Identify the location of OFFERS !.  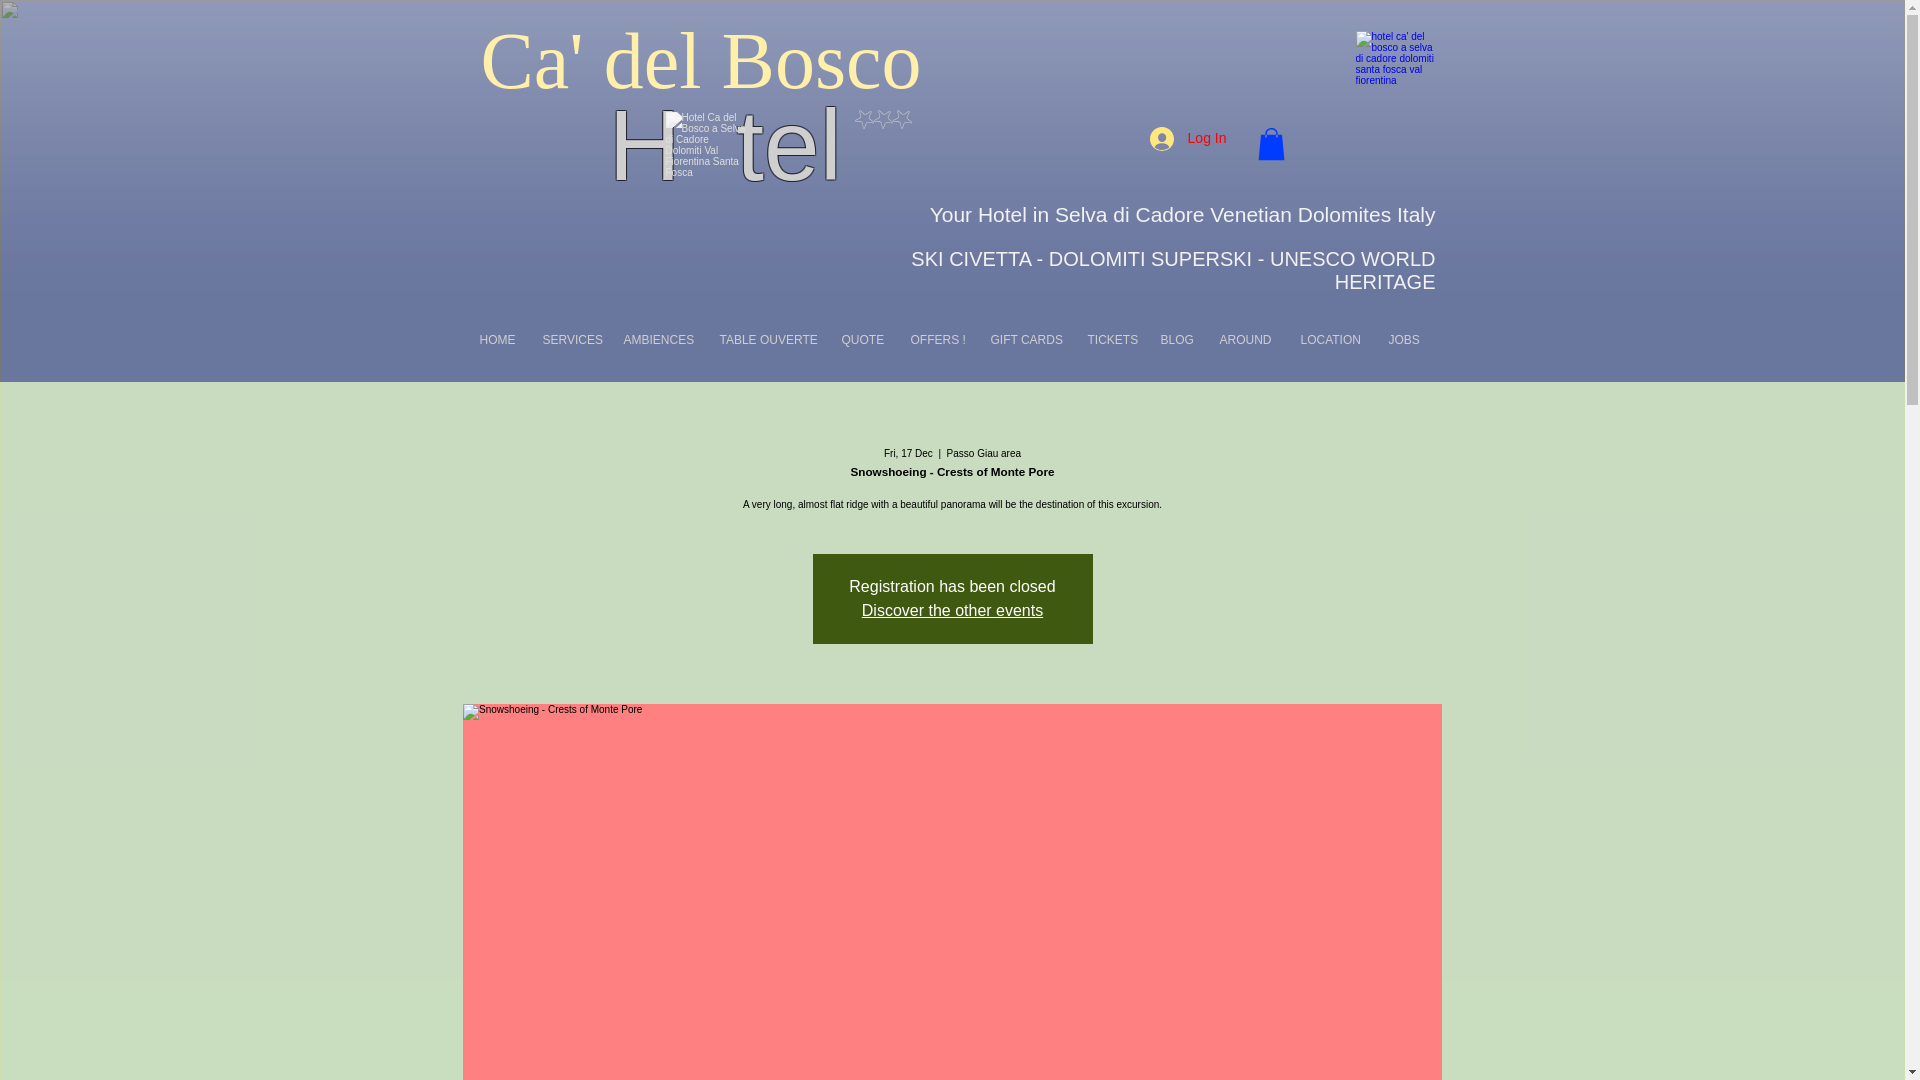
(940, 340).